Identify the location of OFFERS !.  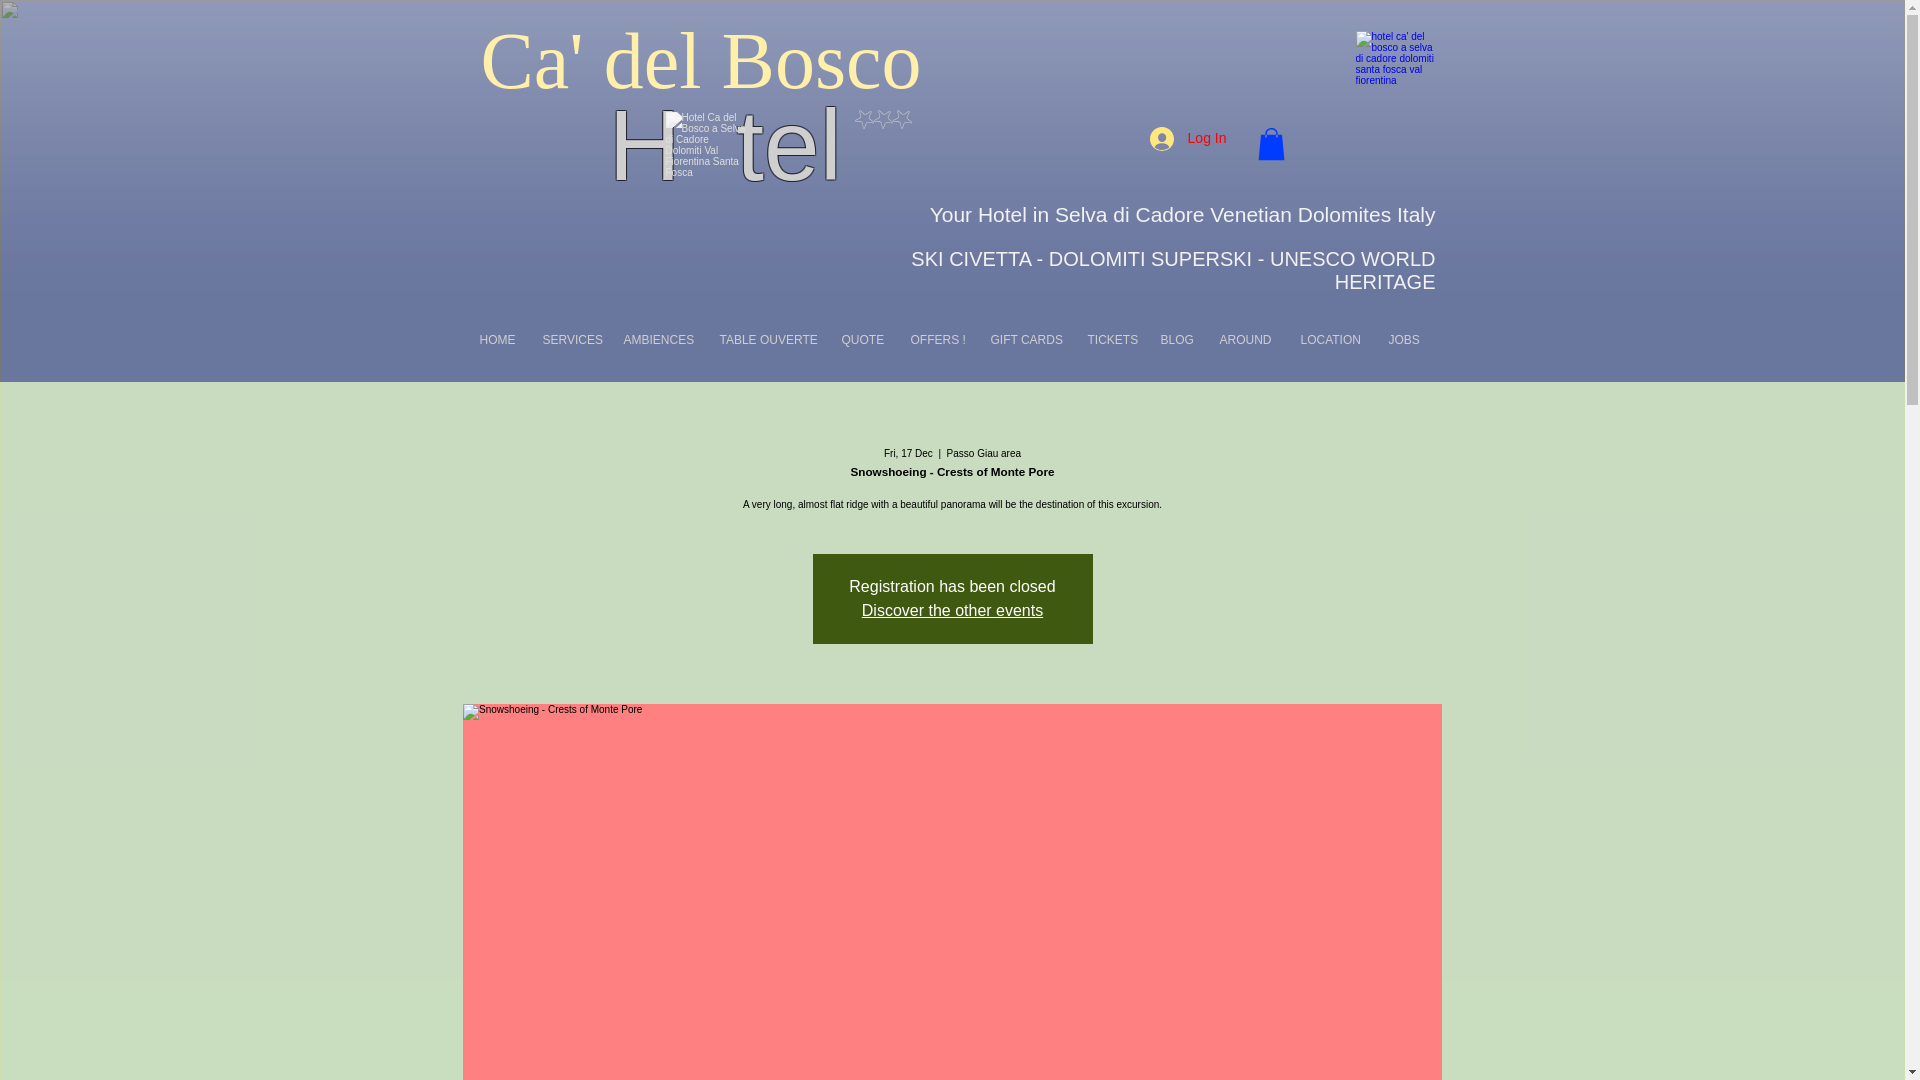
(940, 340).